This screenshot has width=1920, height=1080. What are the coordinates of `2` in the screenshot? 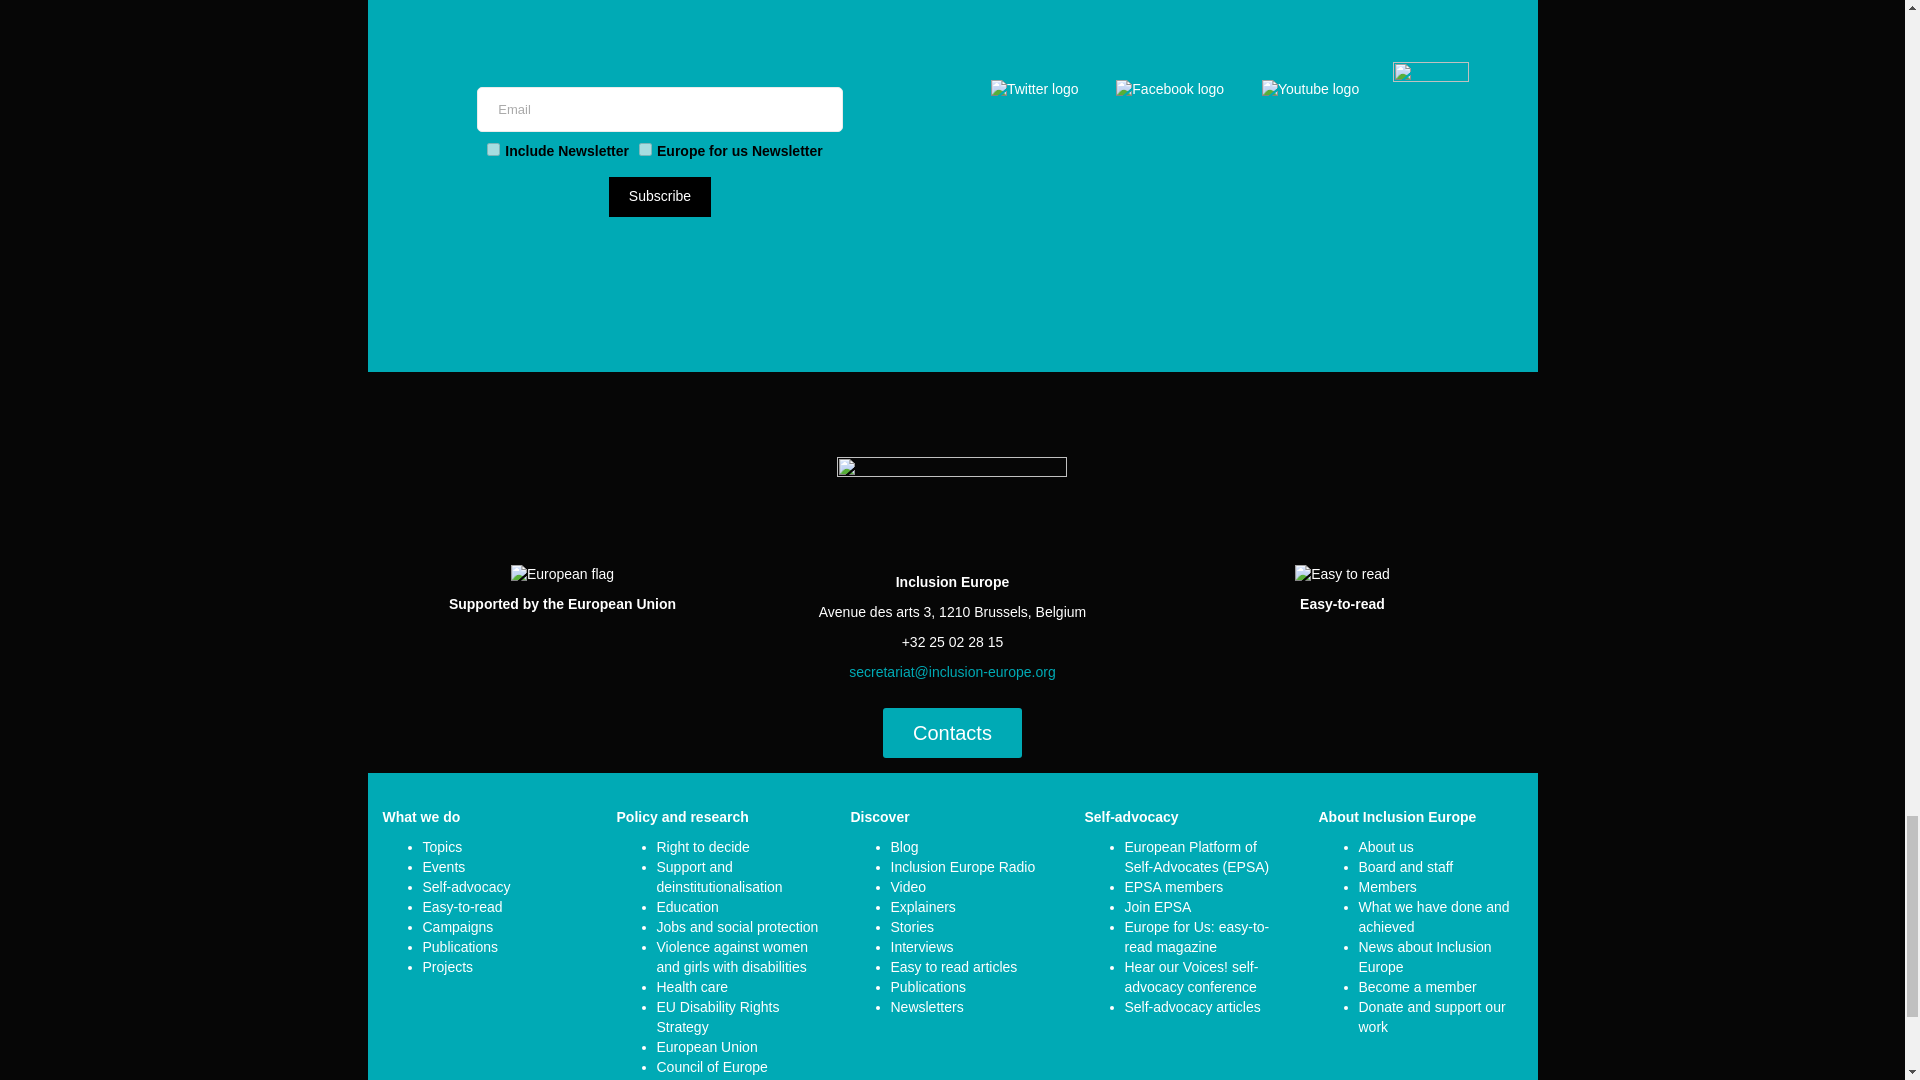 It's located at (493, 148).